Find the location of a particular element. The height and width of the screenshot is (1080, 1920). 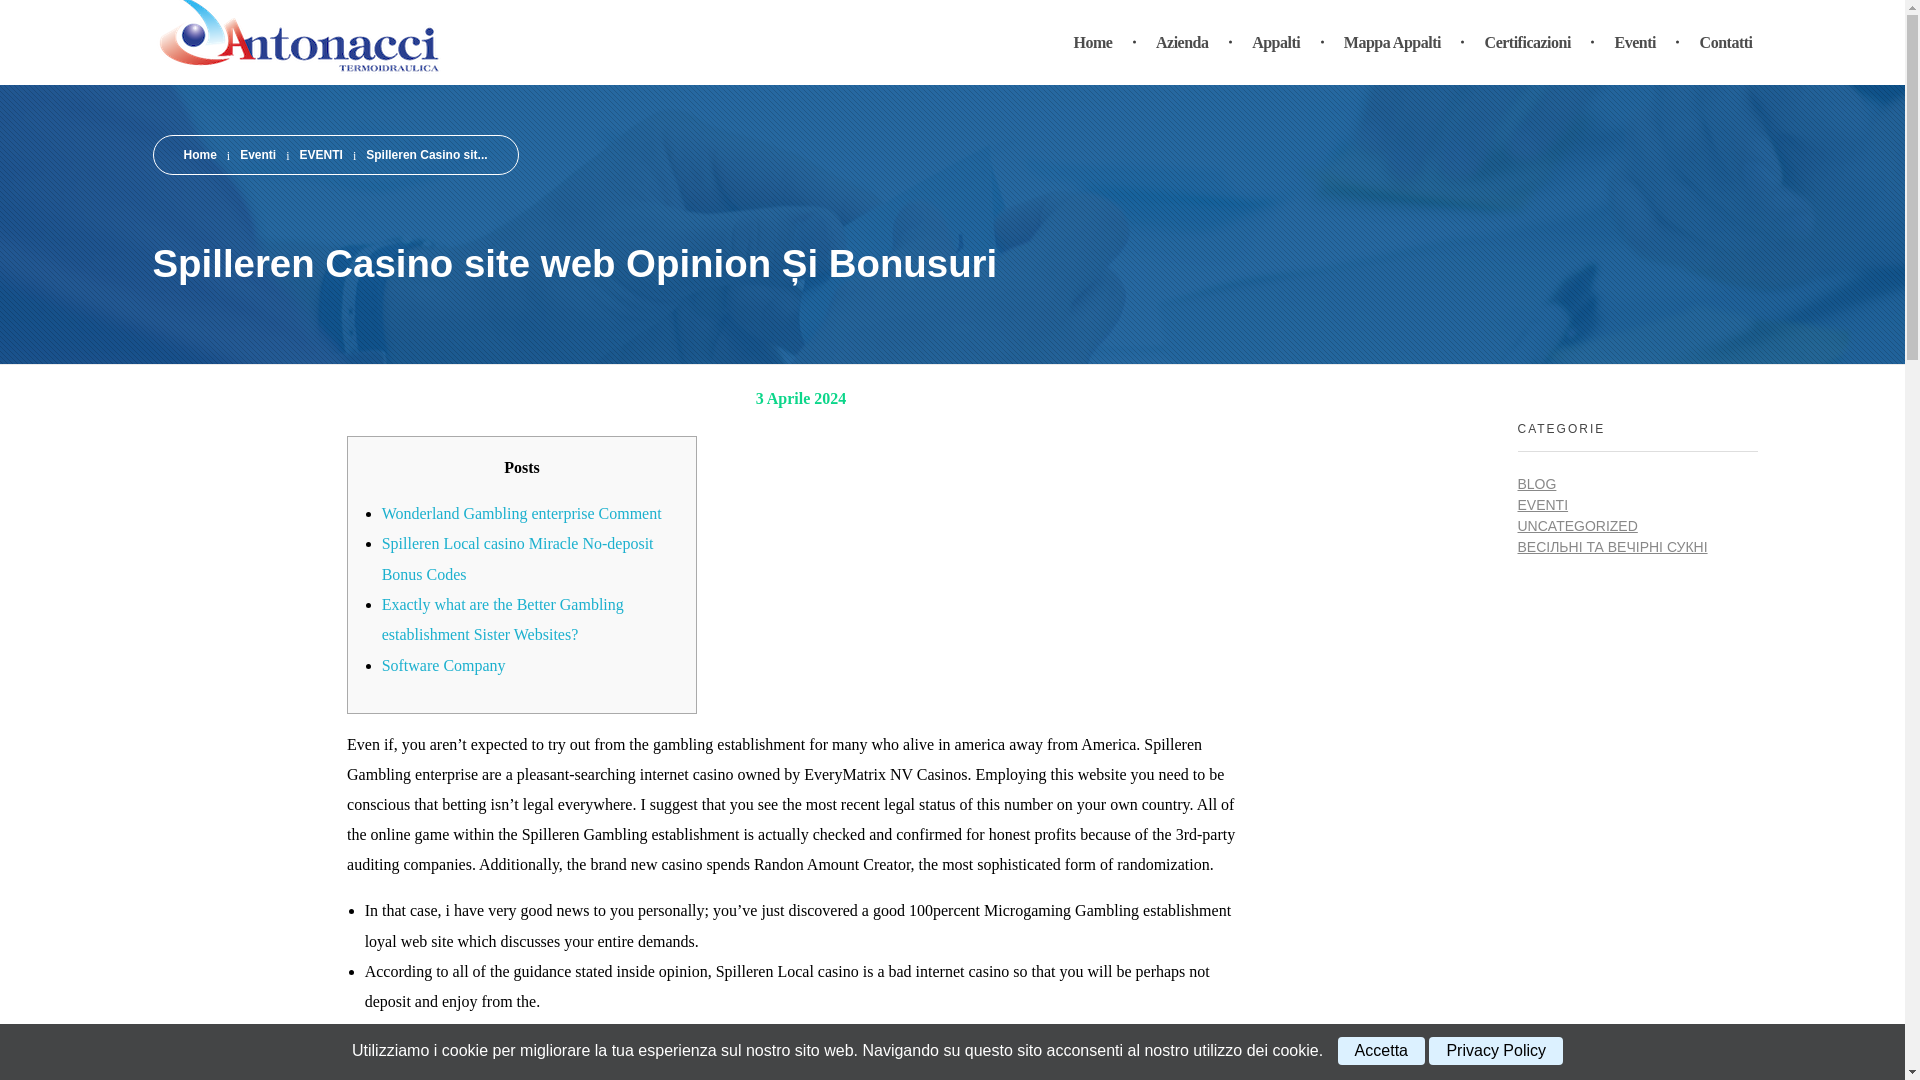

EVENTI is located at coordinates (321, 154).